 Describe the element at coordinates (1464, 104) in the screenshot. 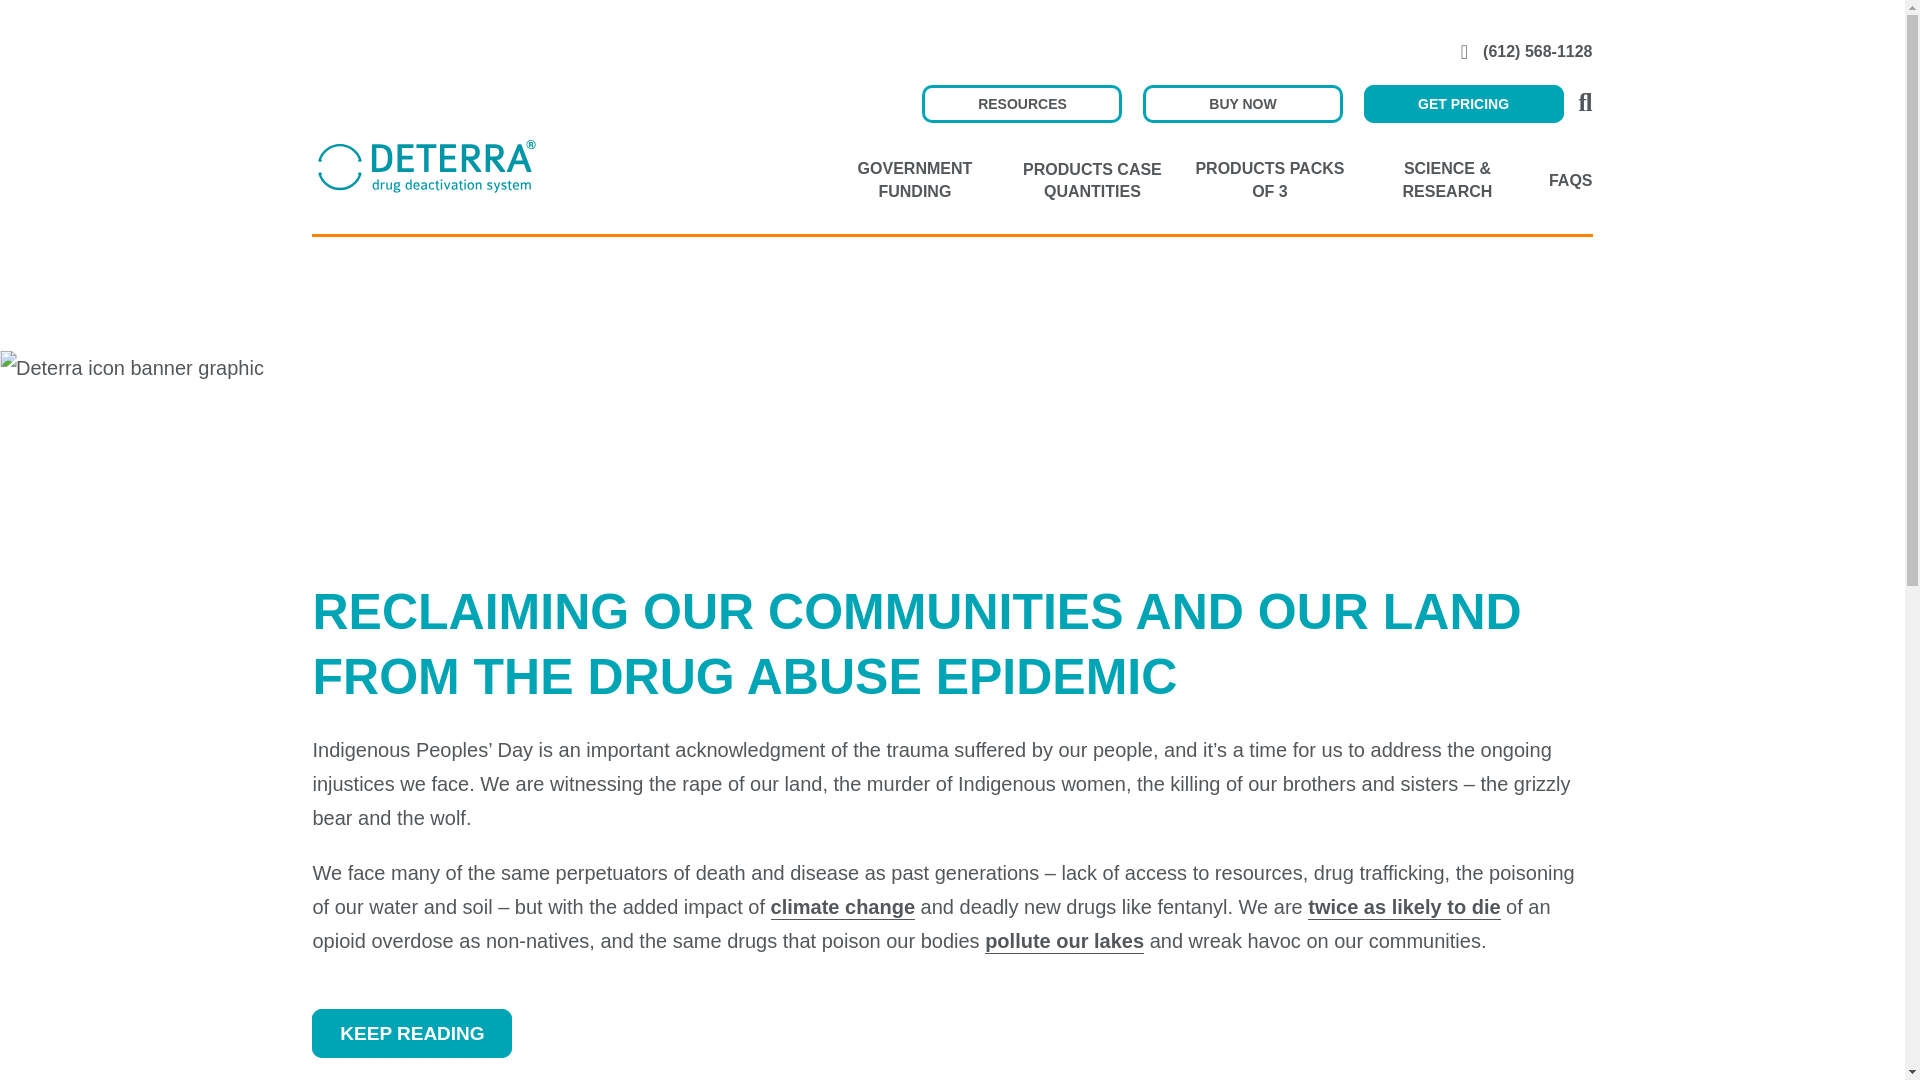

I see `GET PRICING` at that location.